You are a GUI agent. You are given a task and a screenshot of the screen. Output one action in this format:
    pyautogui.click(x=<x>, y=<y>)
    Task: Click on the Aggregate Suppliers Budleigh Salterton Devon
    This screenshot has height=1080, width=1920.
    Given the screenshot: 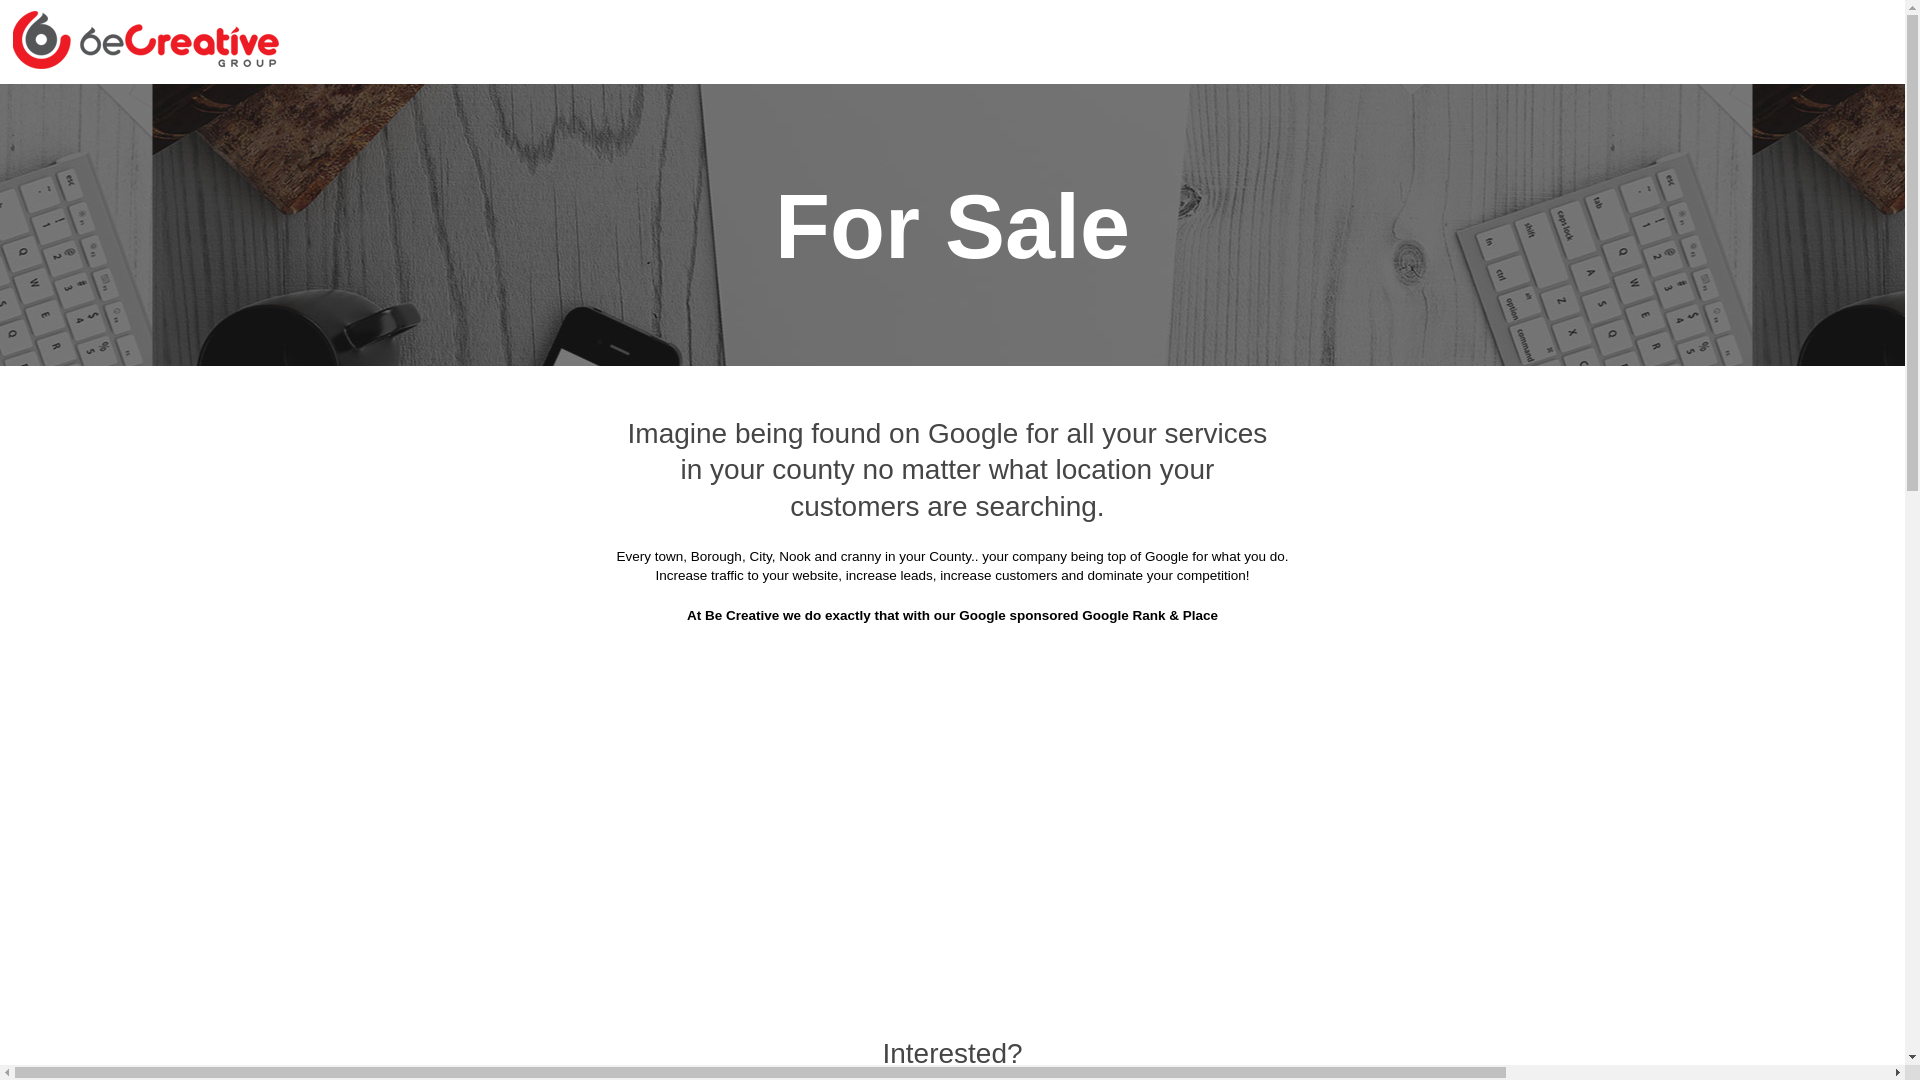 What is the action you would take?
    pyautogui.click(x=768, y=259)
    